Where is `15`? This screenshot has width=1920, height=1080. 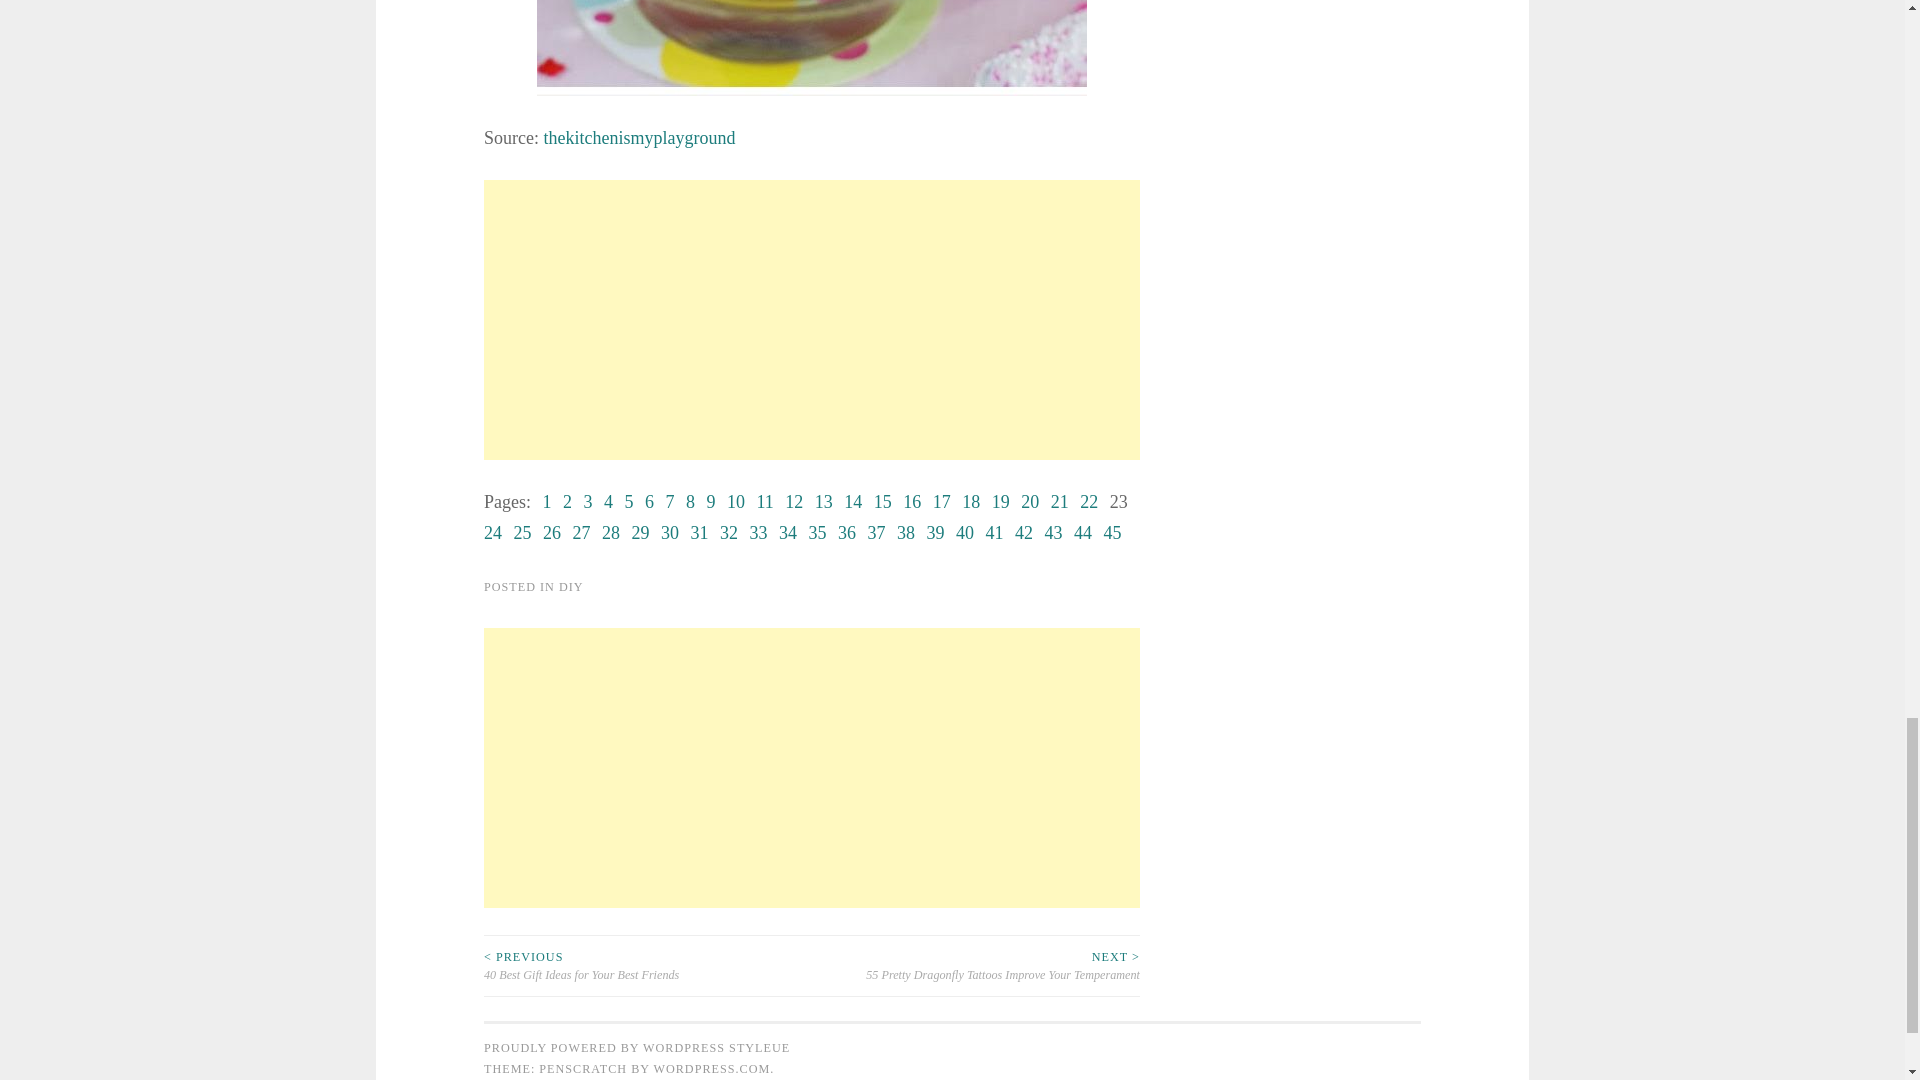
15 is located at coordinates (882, 502).